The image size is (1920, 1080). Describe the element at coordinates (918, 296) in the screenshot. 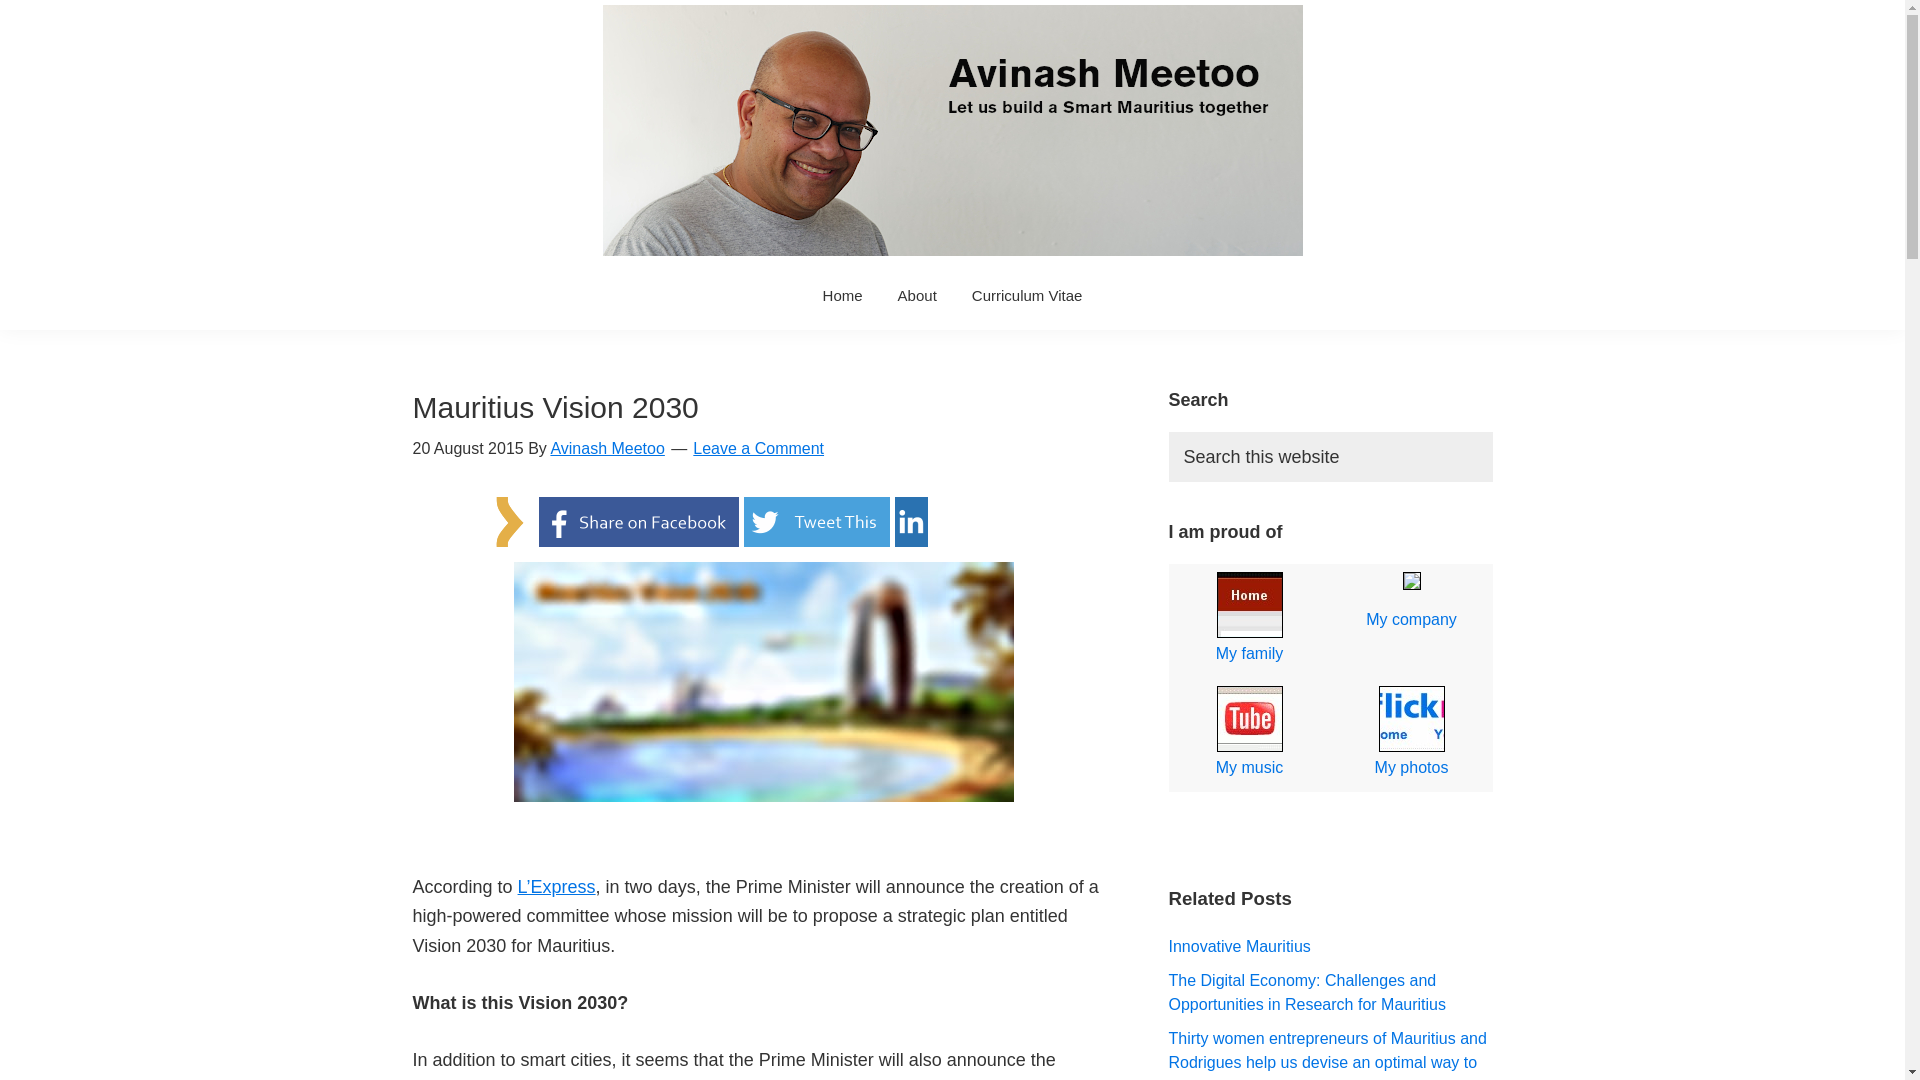

I see `About` at that location.